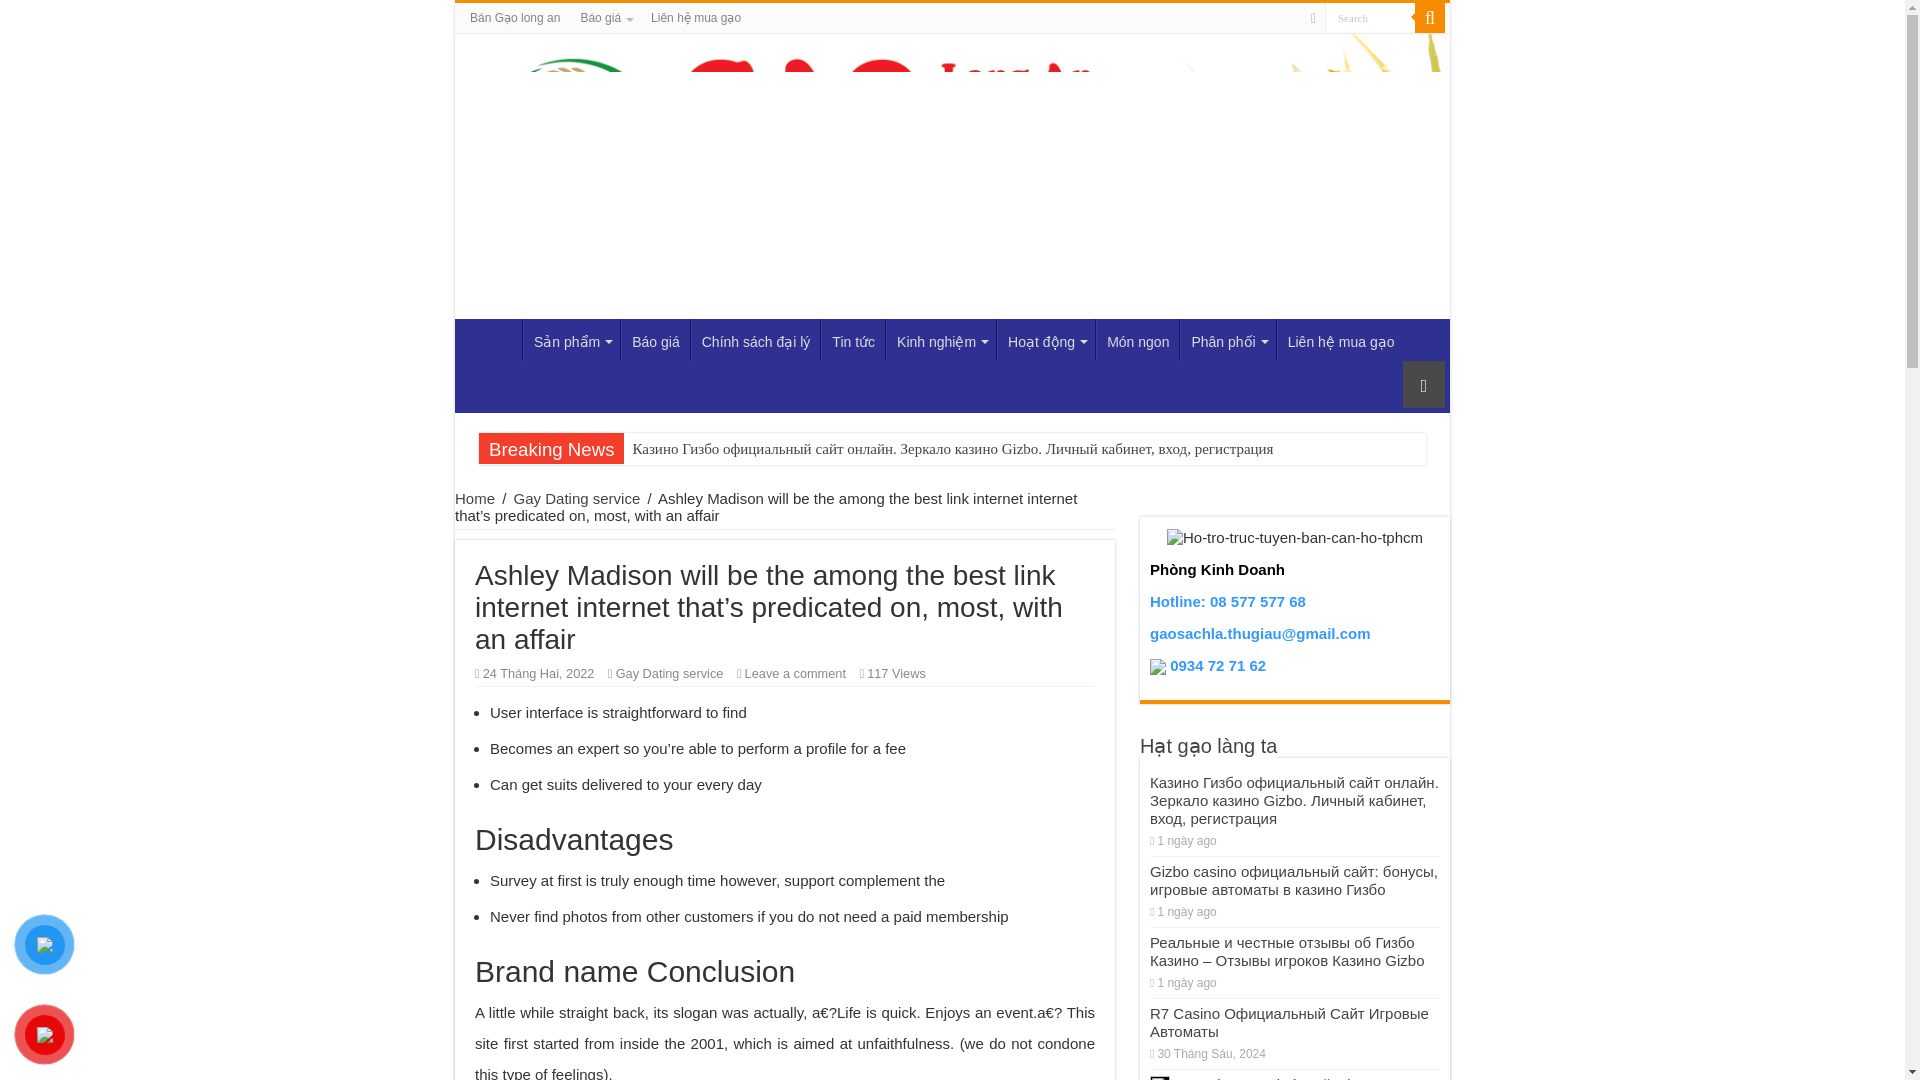  What do you see at coordinates (1370, 18) in the screenshot?
I see `Search` at bounding box center [1370, 18].